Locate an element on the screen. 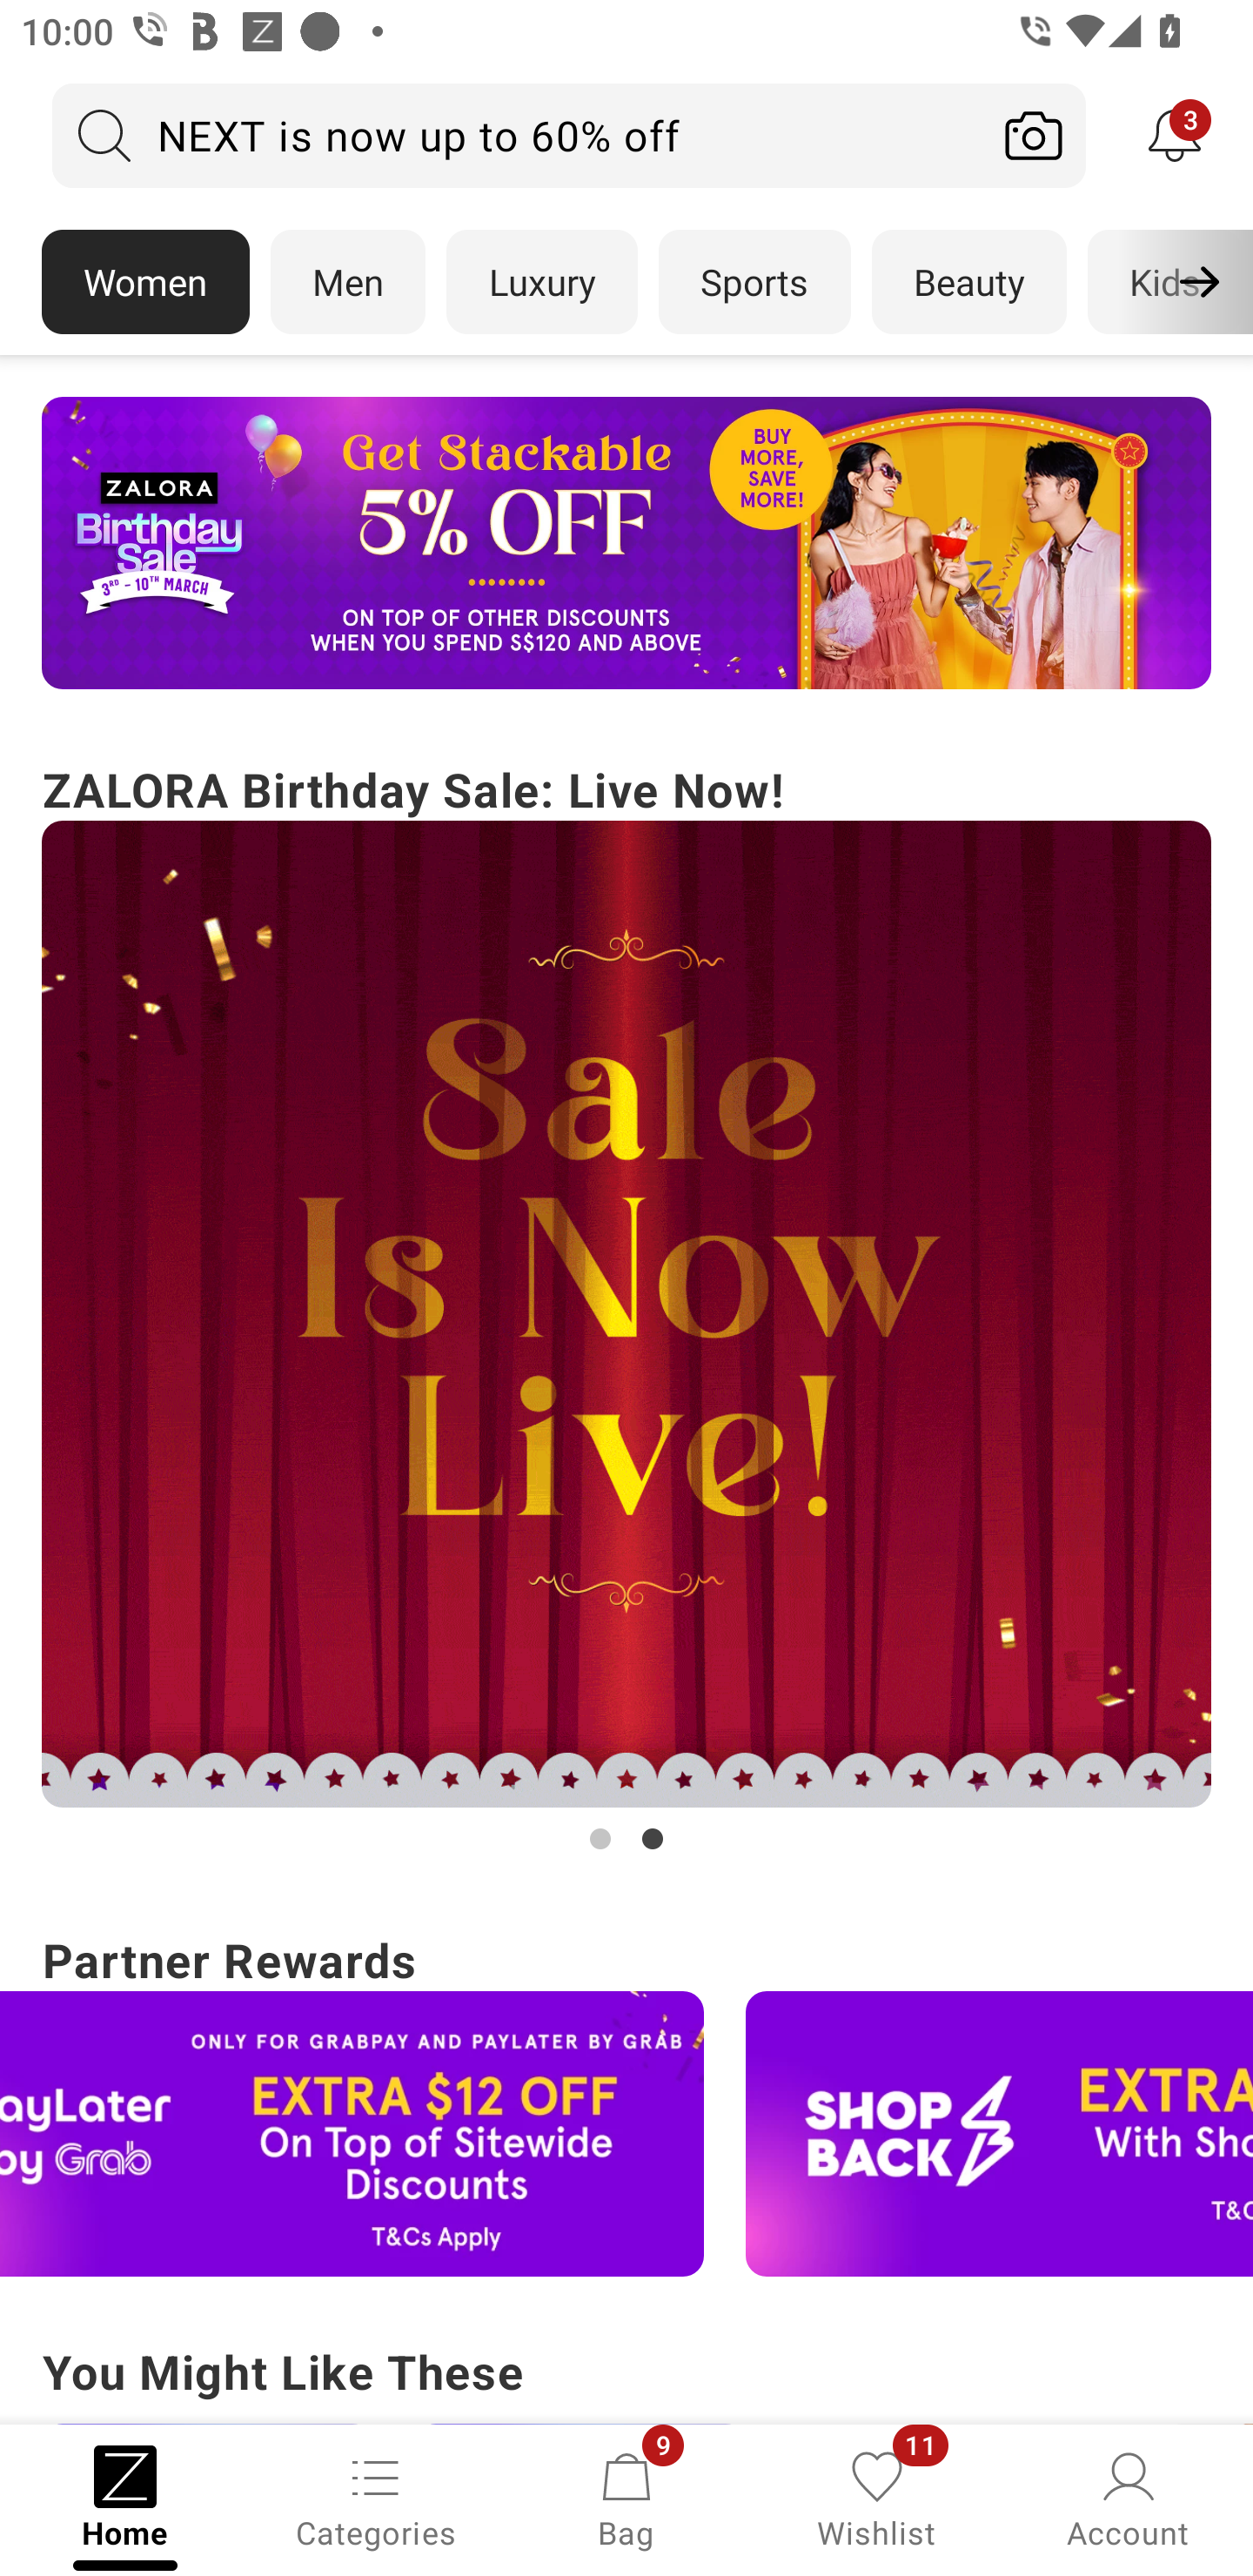 Image resolution: width=1253 pixels, height=2576 pixels. Categories is located at coordinates (376, 2498).